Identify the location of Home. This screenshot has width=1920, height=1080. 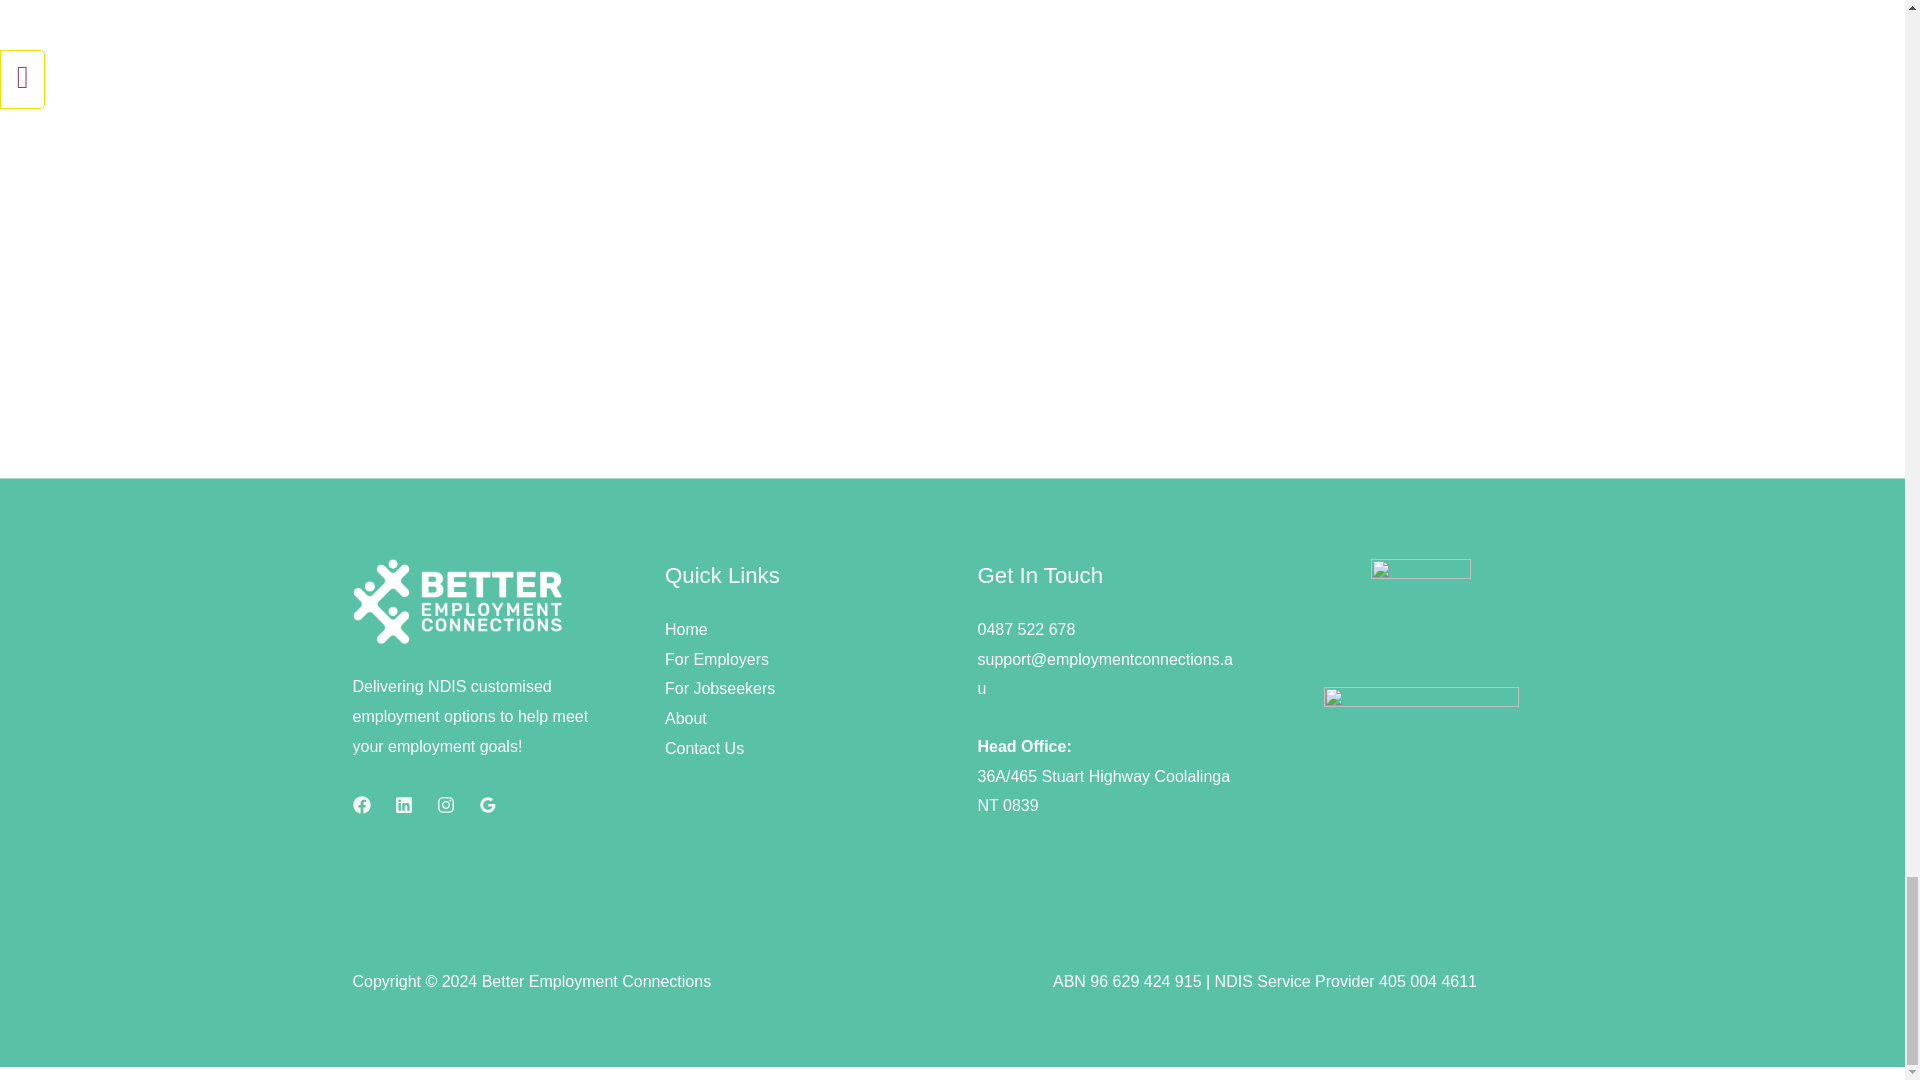
(686, 630).